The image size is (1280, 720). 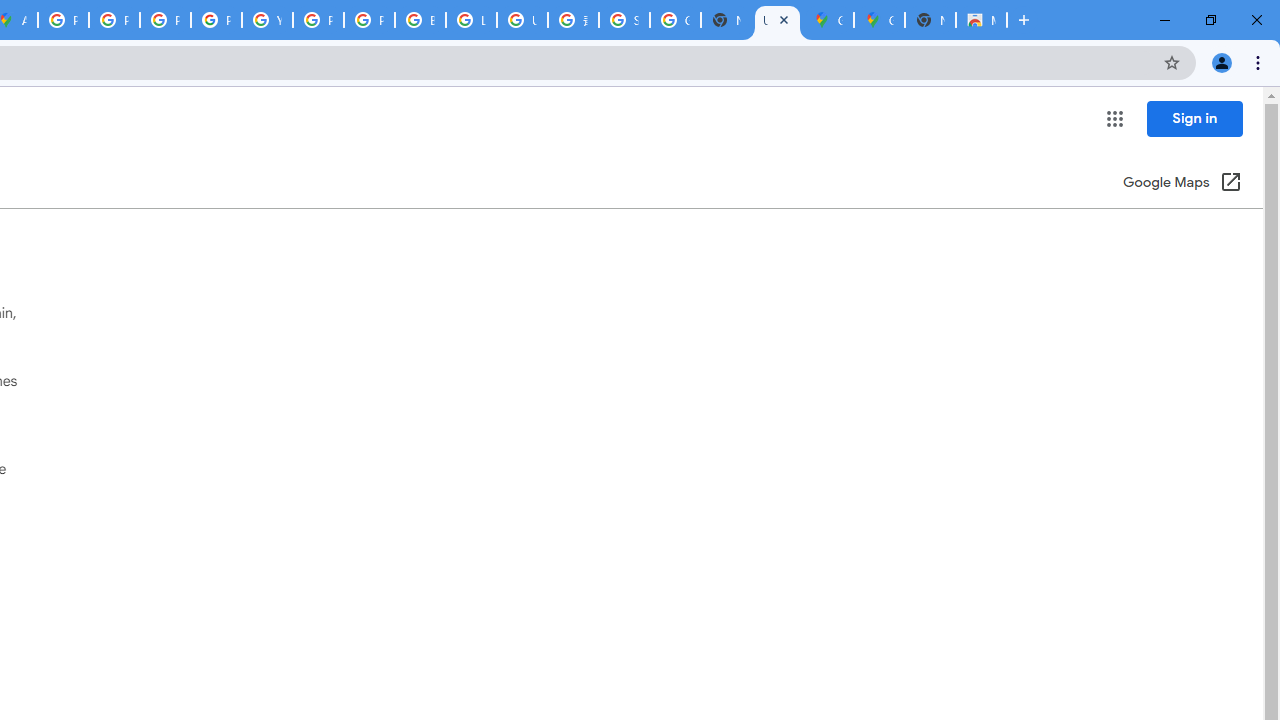 What do you see at coordinates (164, 20) in the screenshot?
I see `Privacy Help Center - Policies Help` at bounding box center [164, 20].